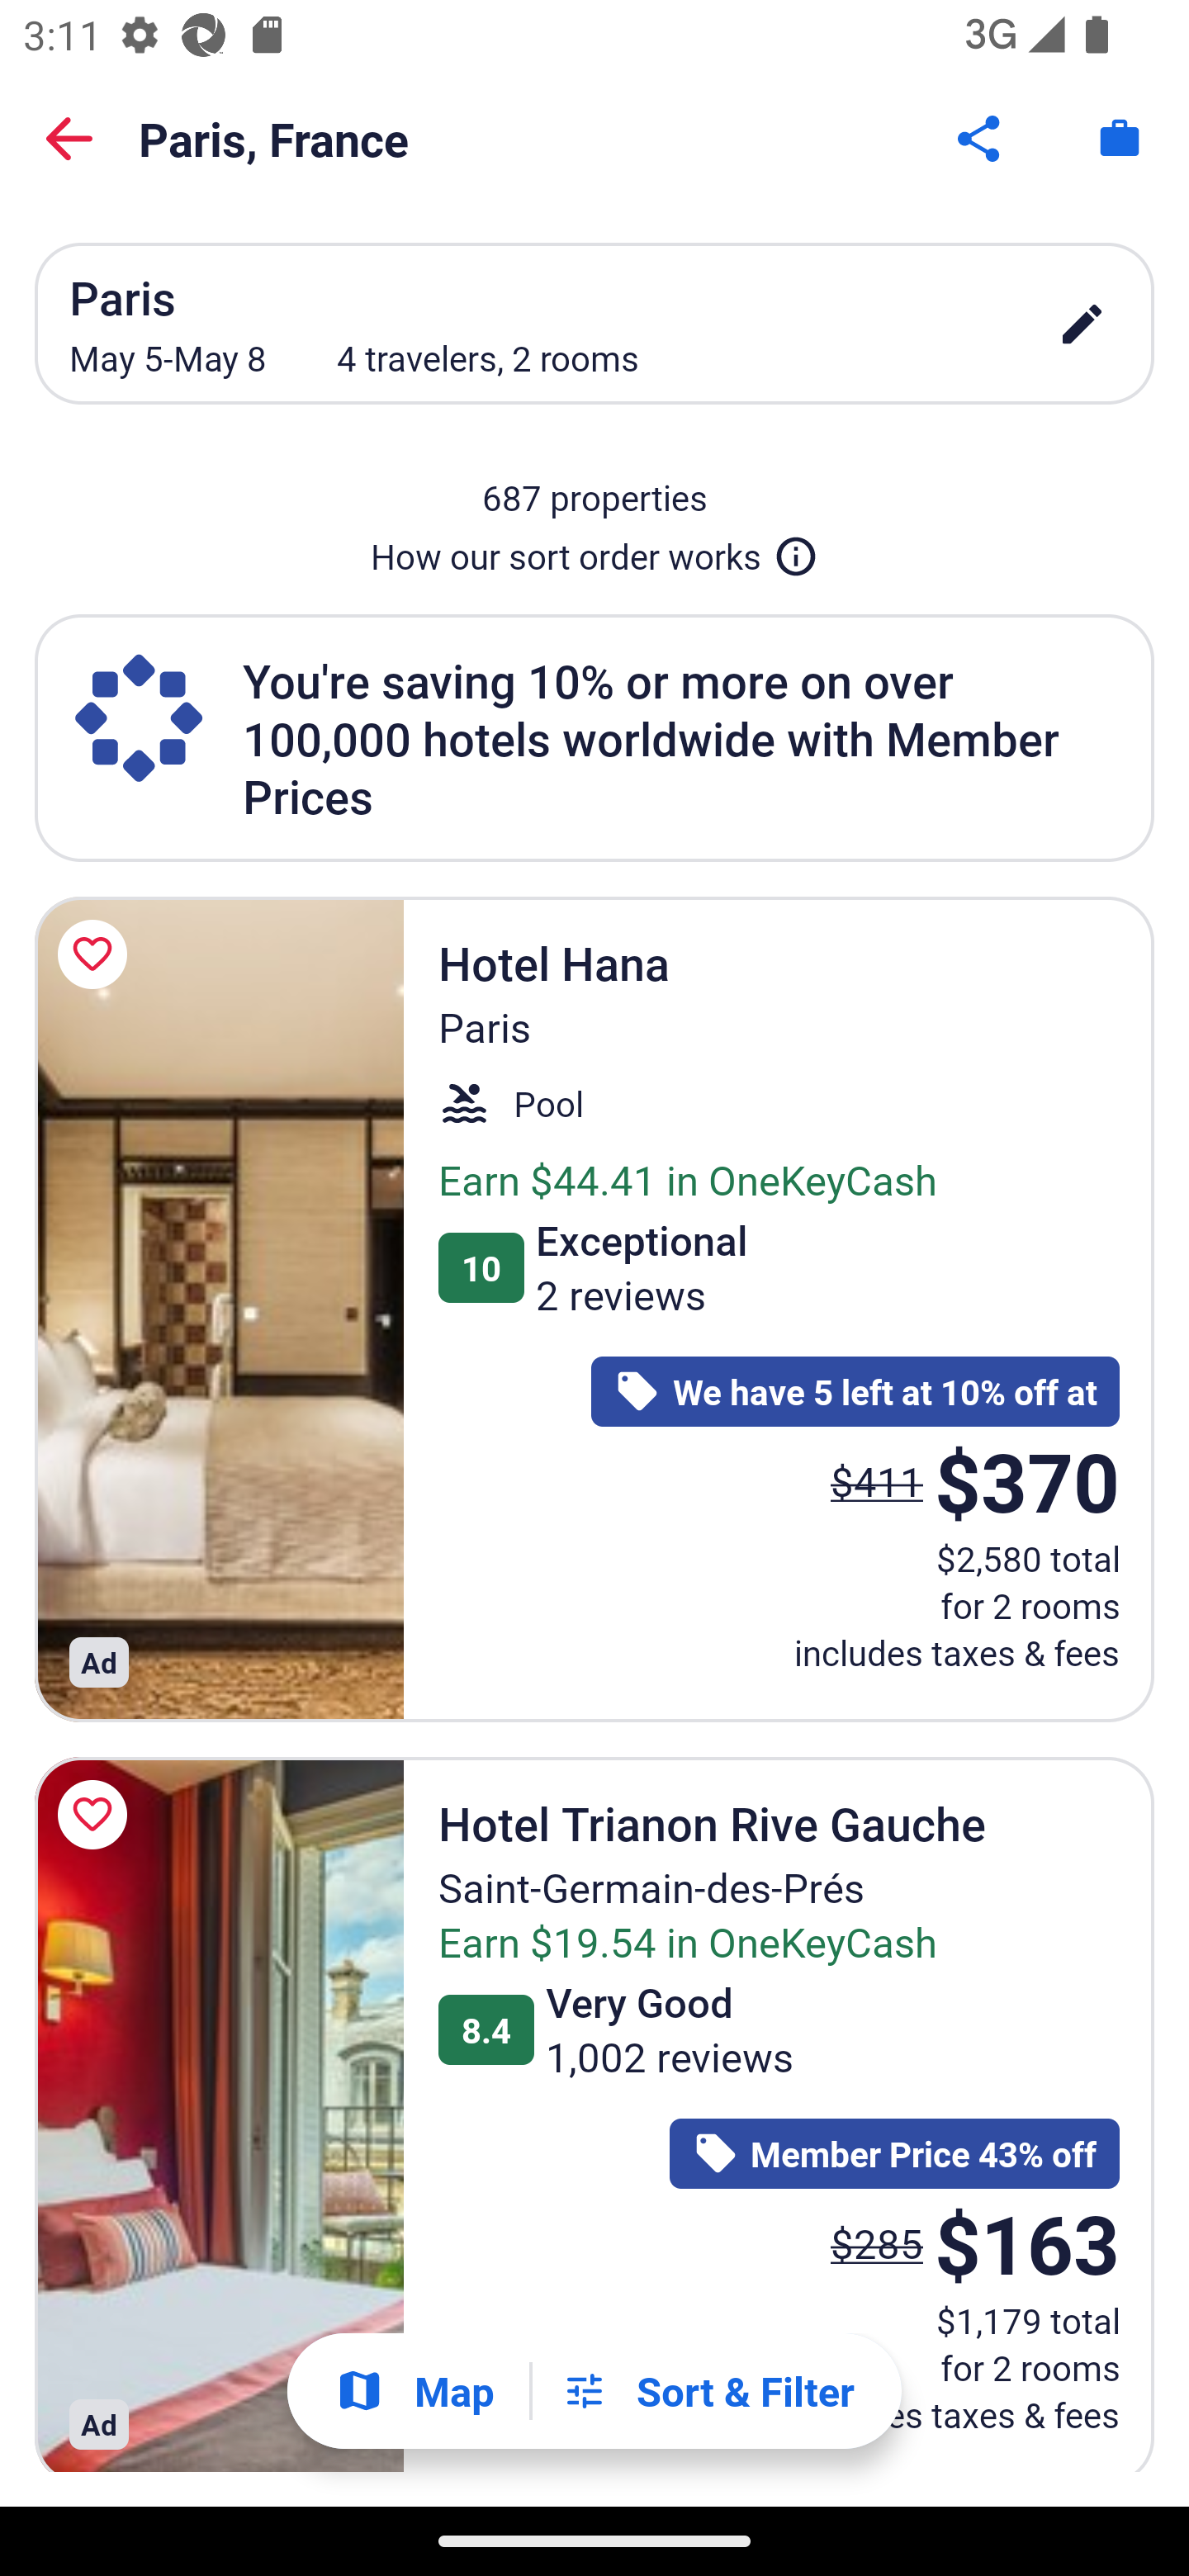 This screenshot has height=2576, width=1189. What do you see at coordinates (594, 323) in the screenshot?
I see `Paris May 5-May 8 4 travelers, 2 rooms edit` at bounding box center [594, 323].